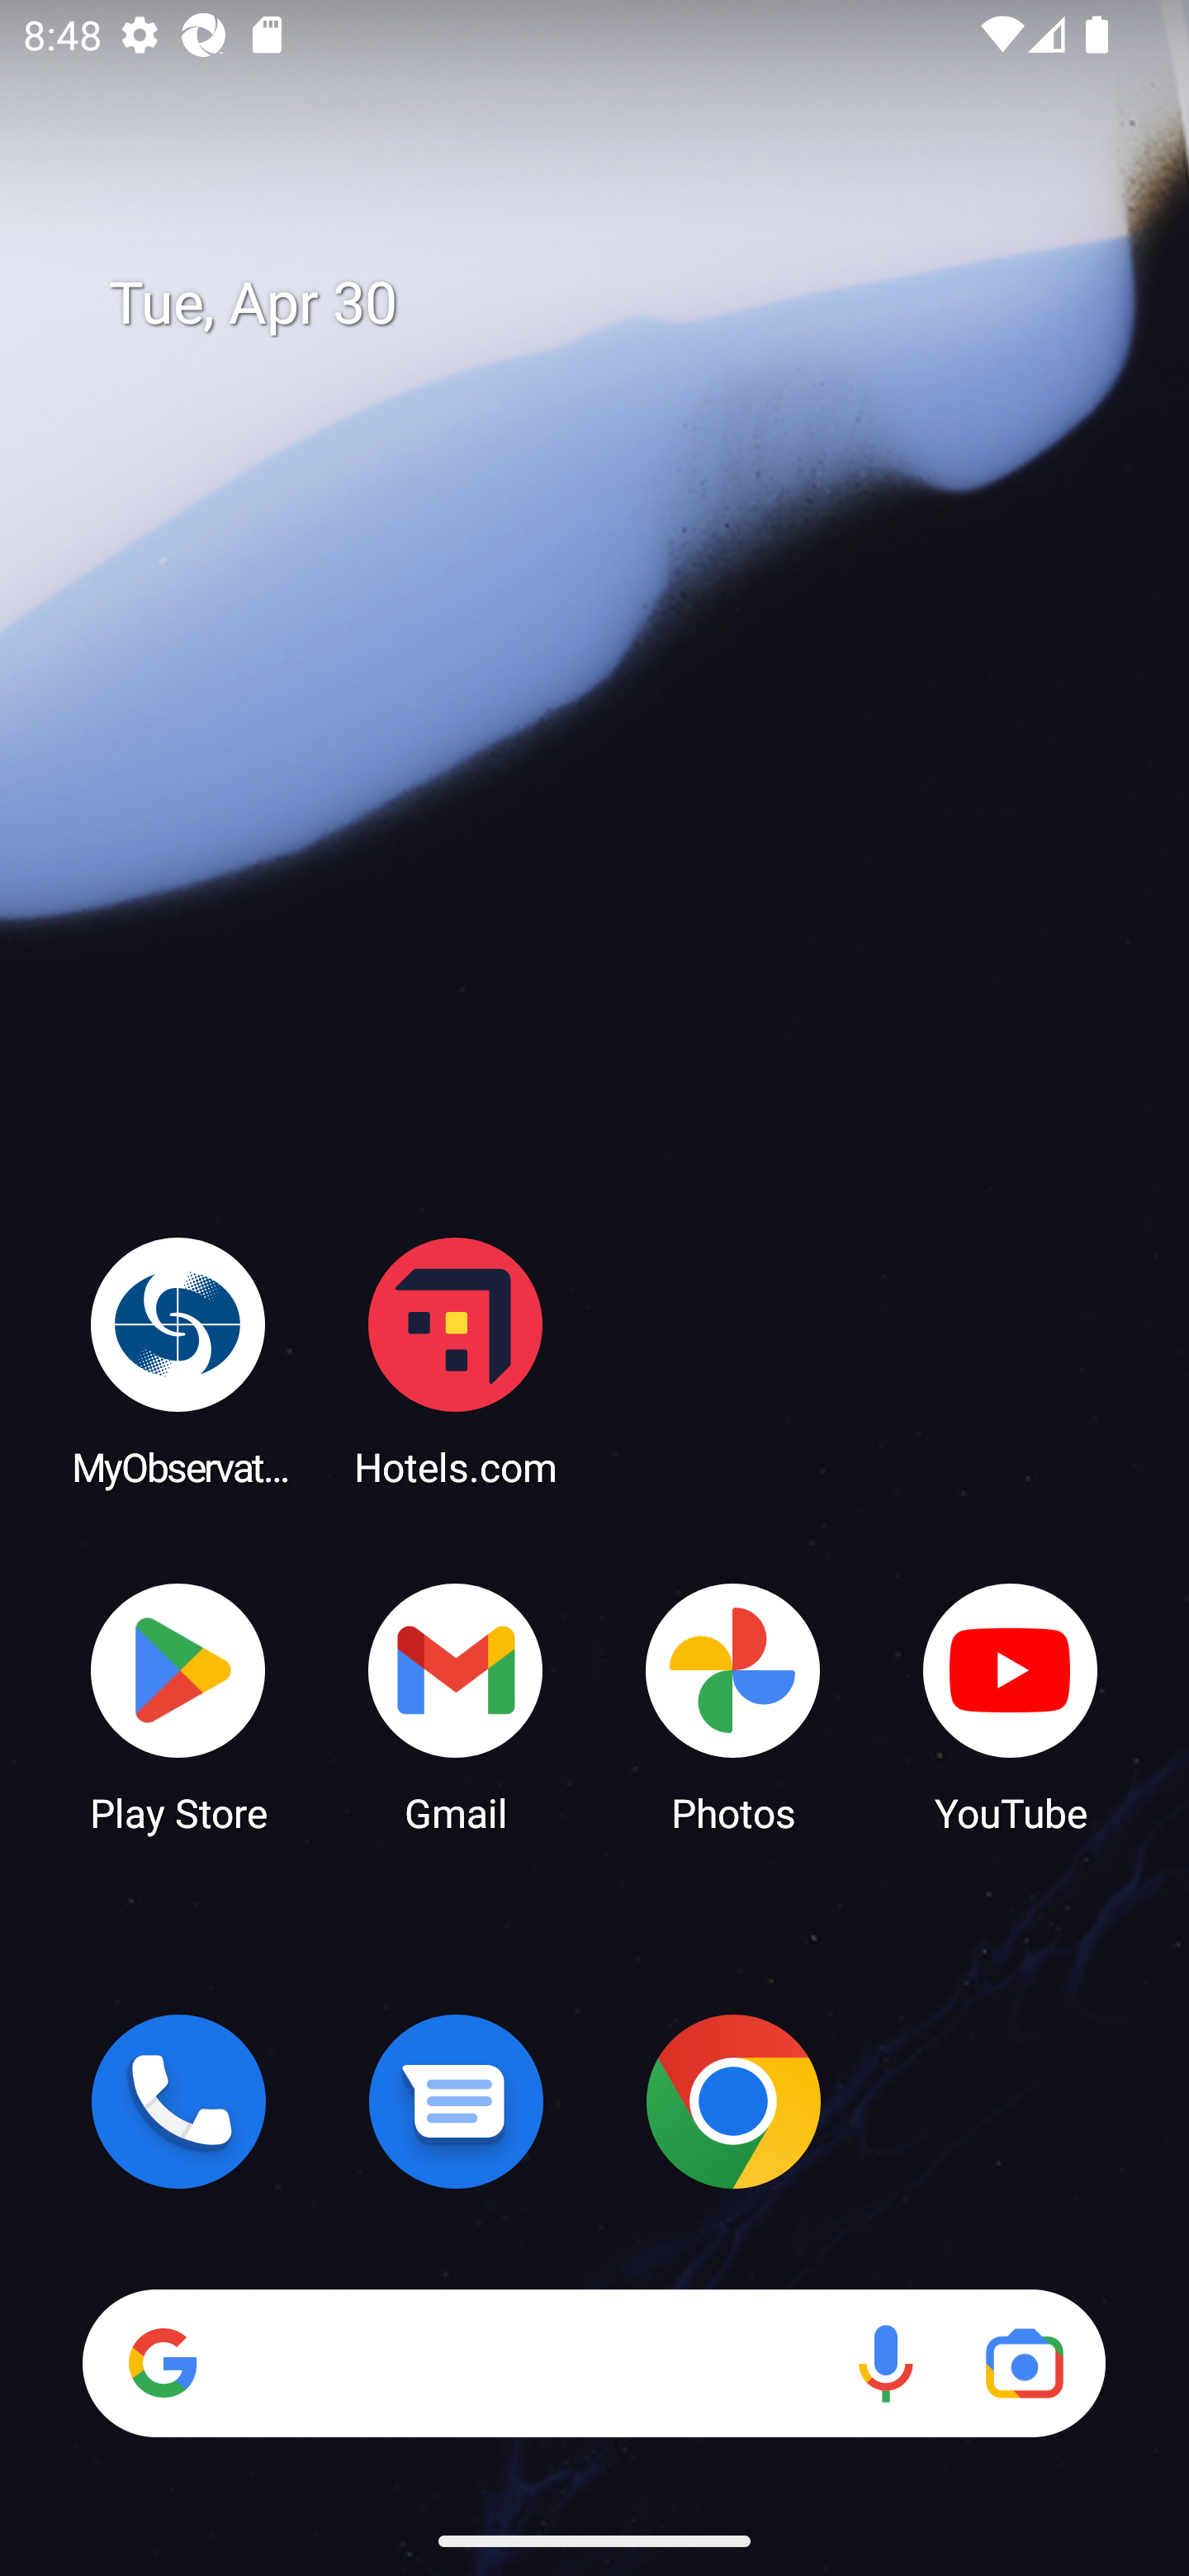  What do you see at coordinates (456, 1706) in the screenshot?
I see `Gmail` at bounding box center [456, 1706].